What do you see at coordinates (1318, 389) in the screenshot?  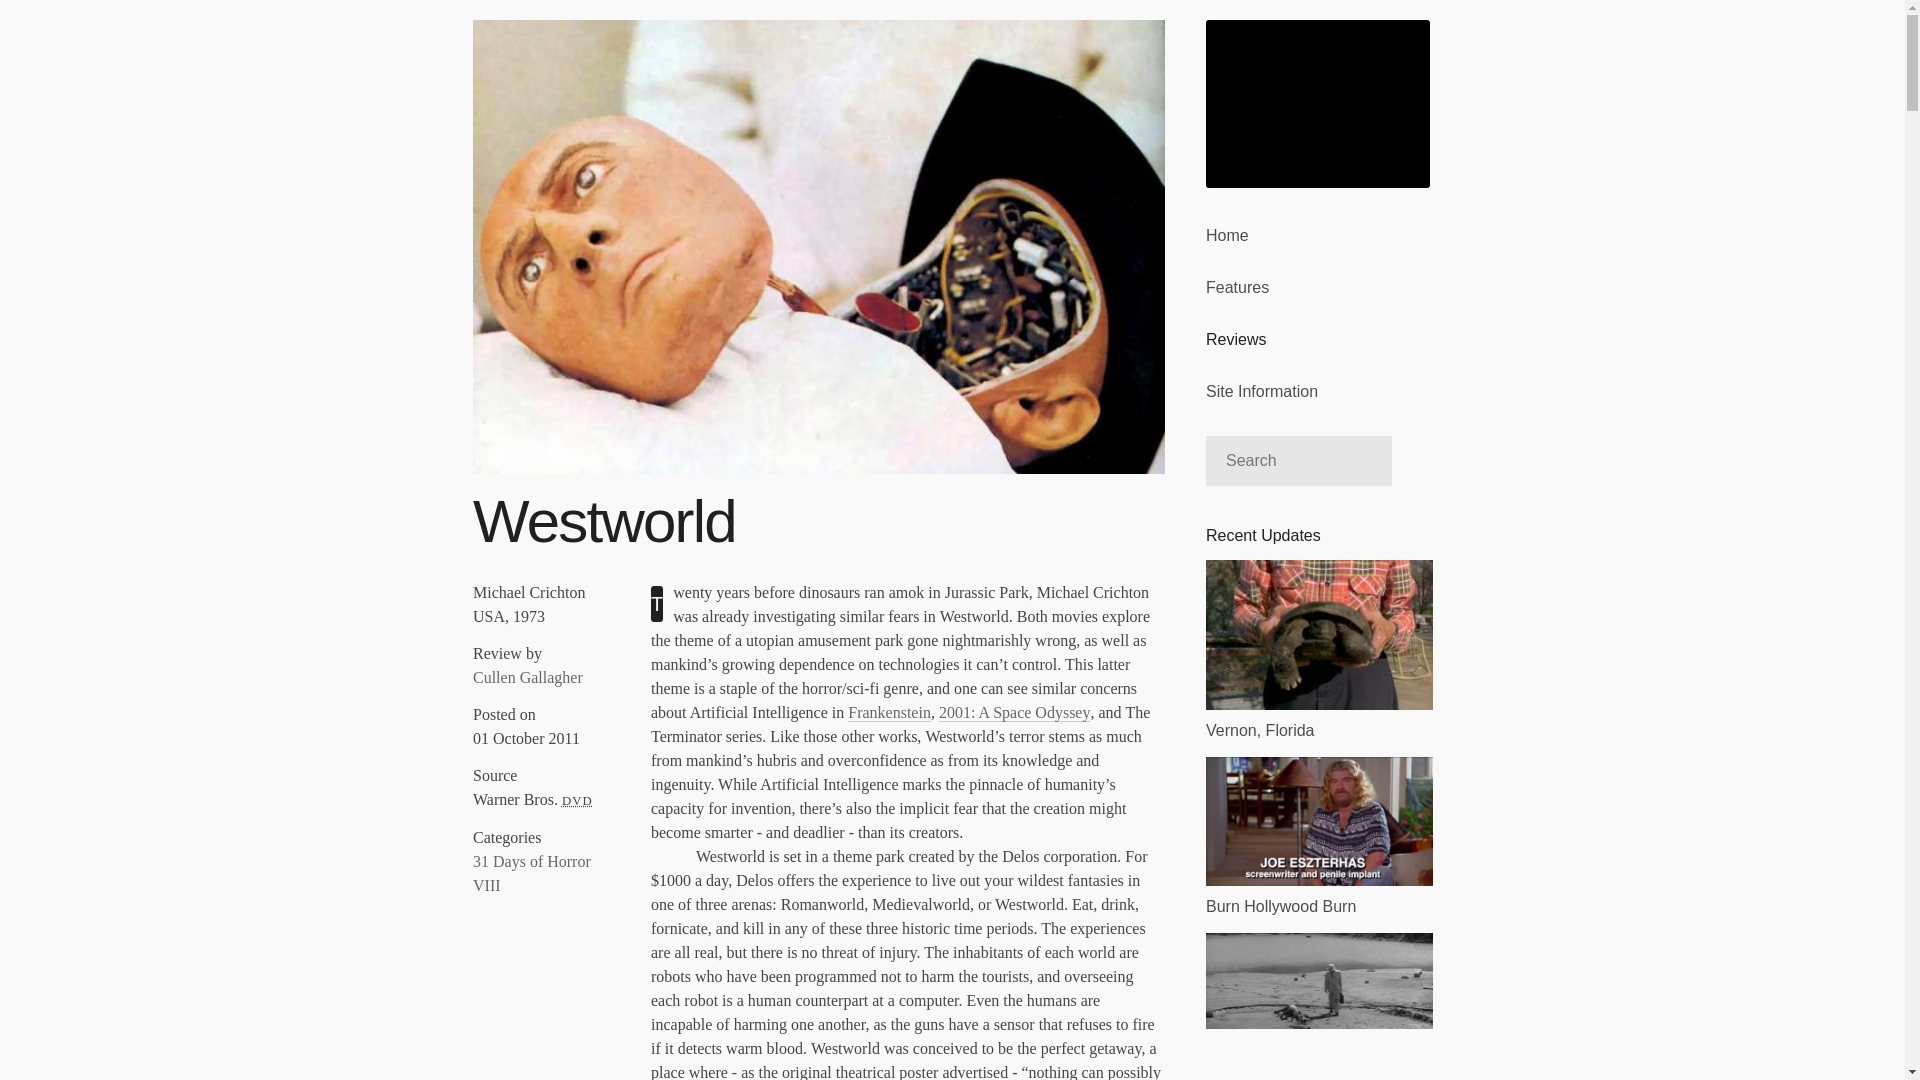 I see `Site Information` at bounding box center [1318, 389].